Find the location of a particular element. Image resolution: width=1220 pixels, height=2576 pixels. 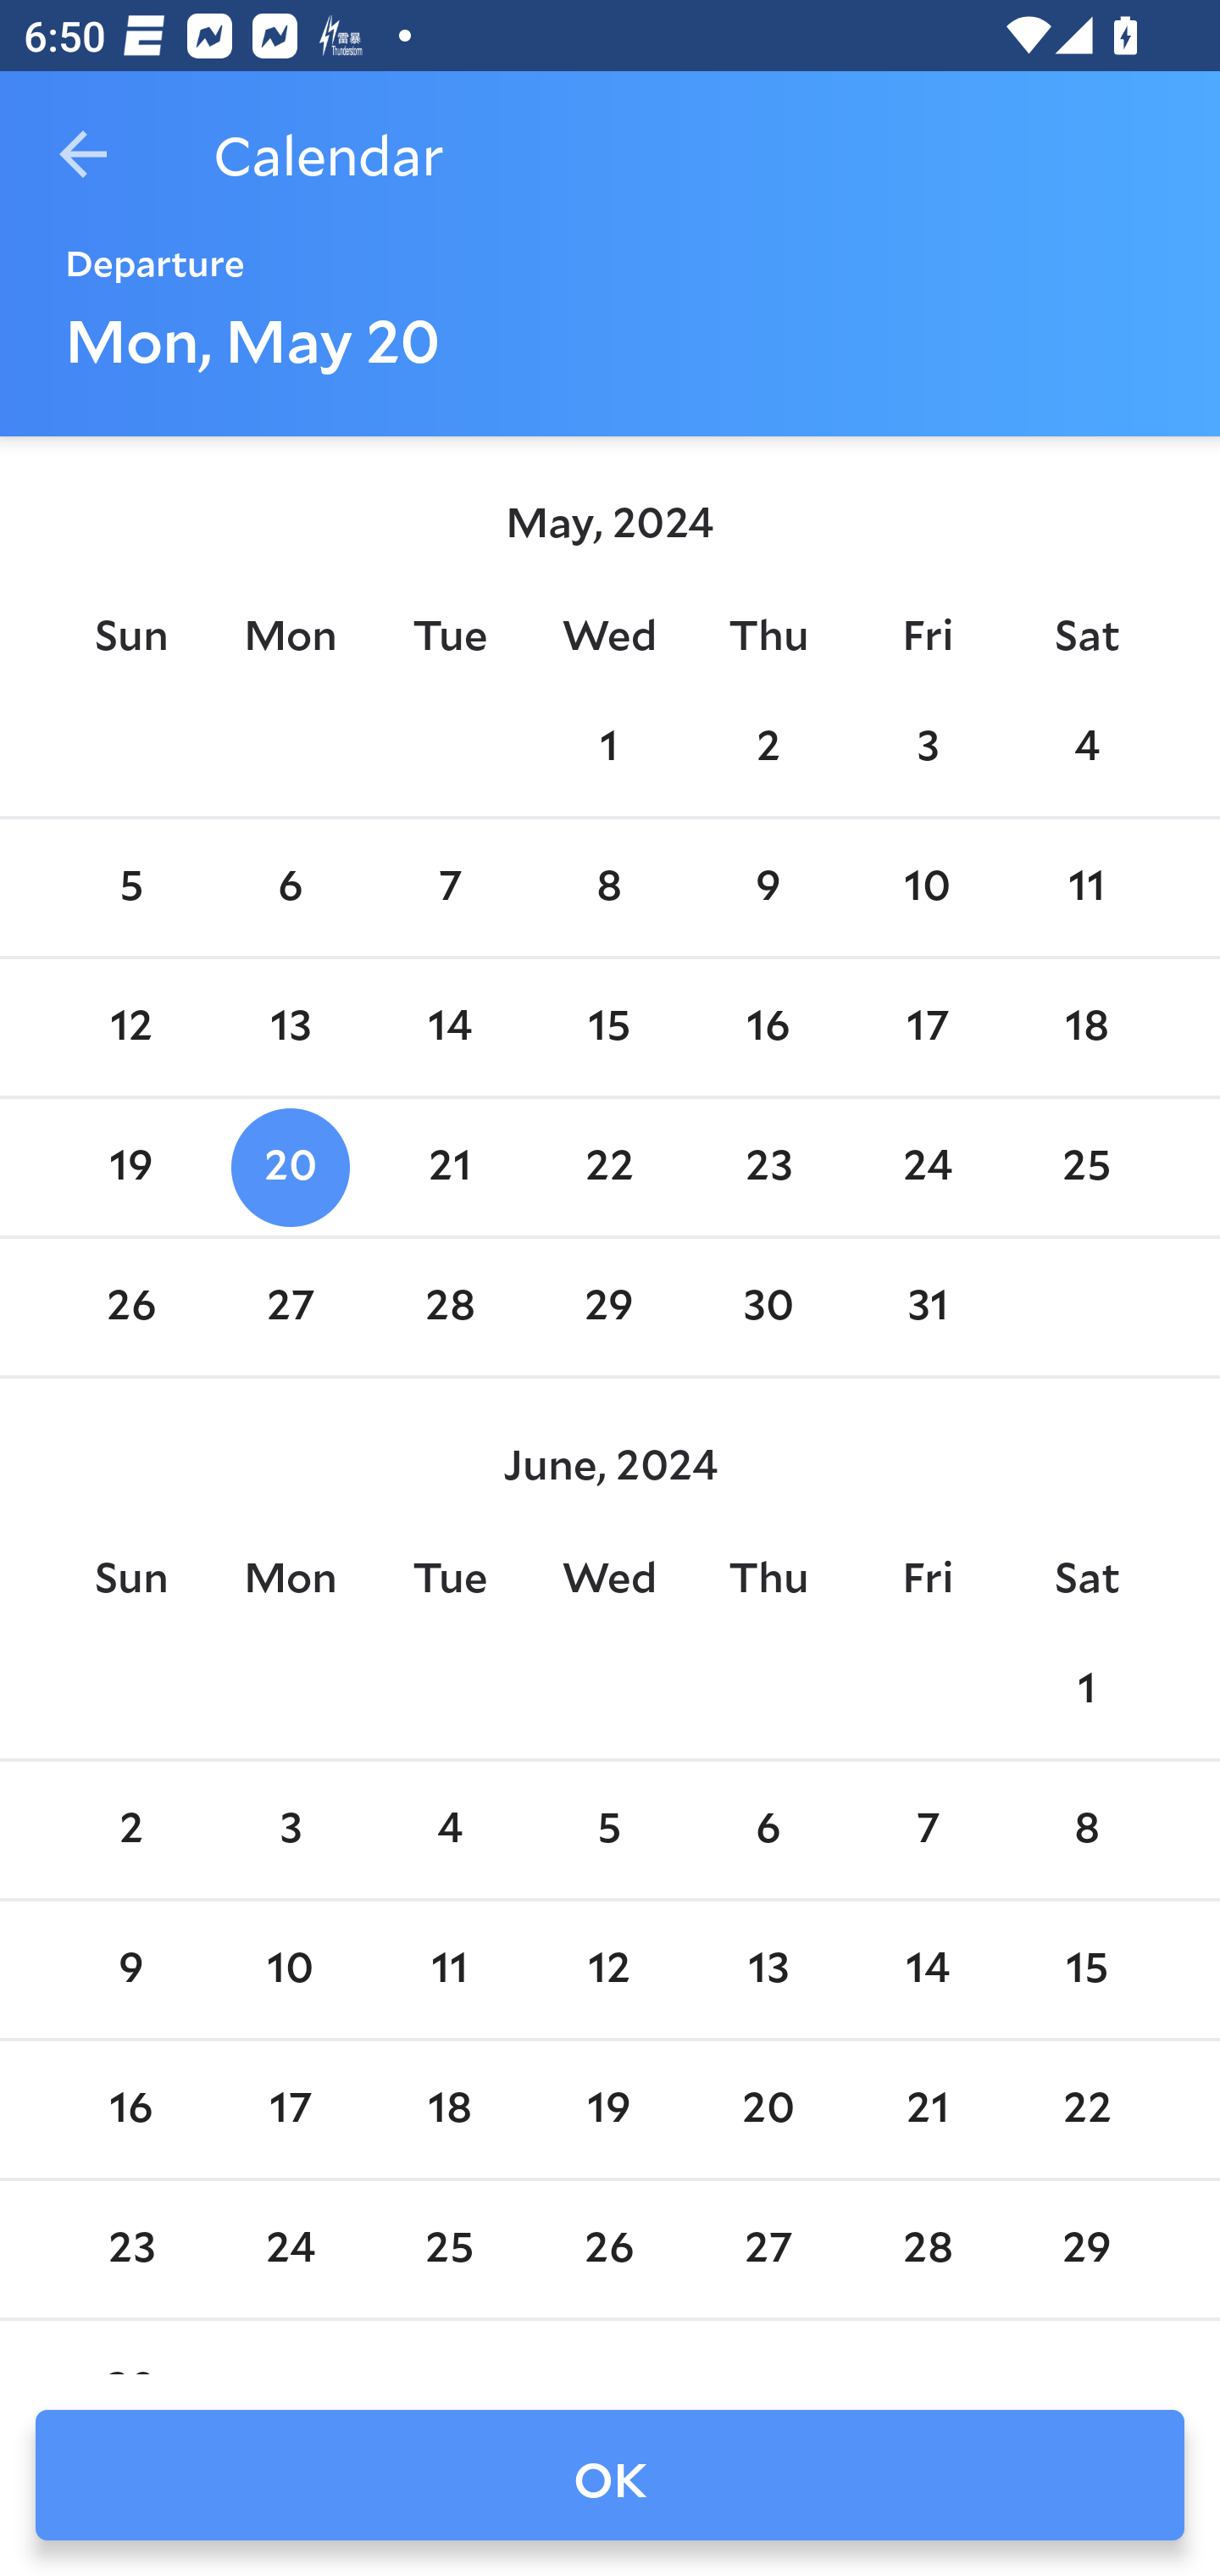

9 is located at coordinates (130, 1970).